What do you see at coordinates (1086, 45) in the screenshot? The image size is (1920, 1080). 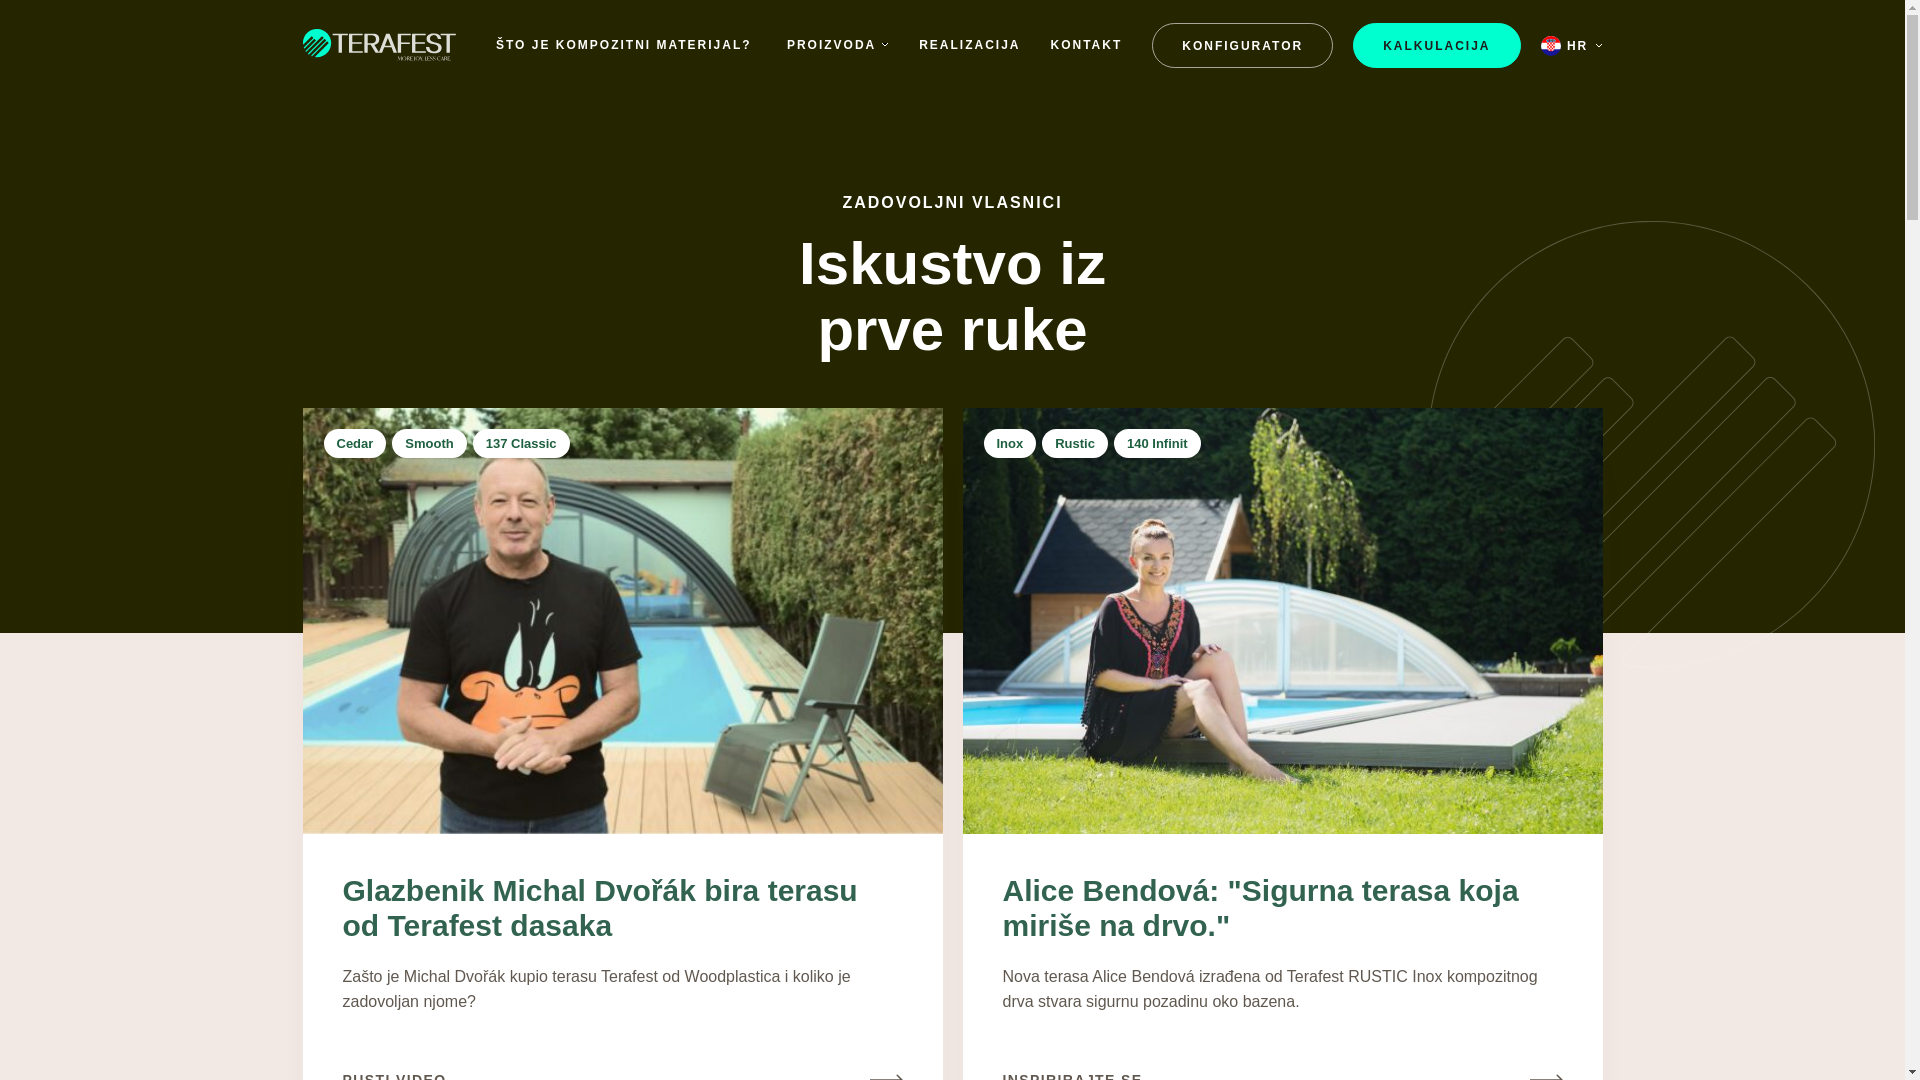 I see `KONTAKT` at bounding box center [1086, 45].